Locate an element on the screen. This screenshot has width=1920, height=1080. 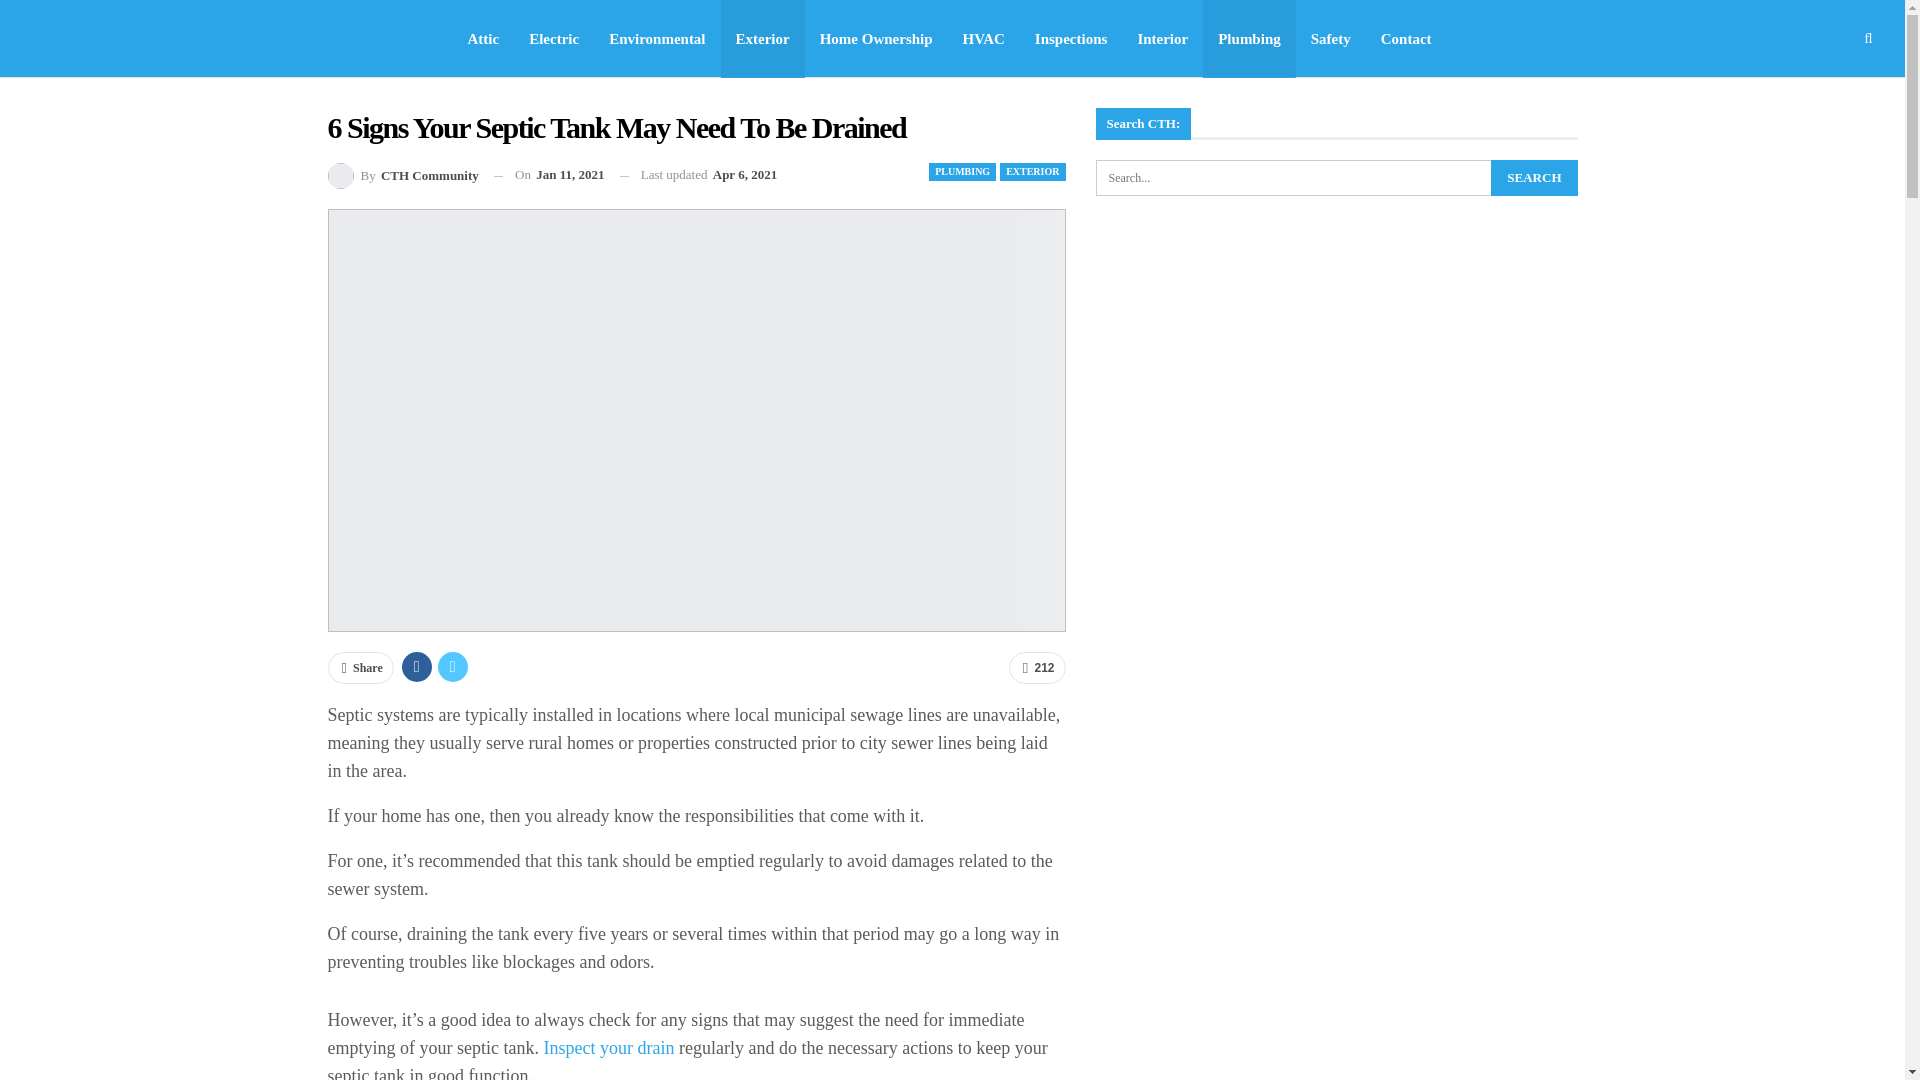
PLUMBING is located at coordinates (962, 172).